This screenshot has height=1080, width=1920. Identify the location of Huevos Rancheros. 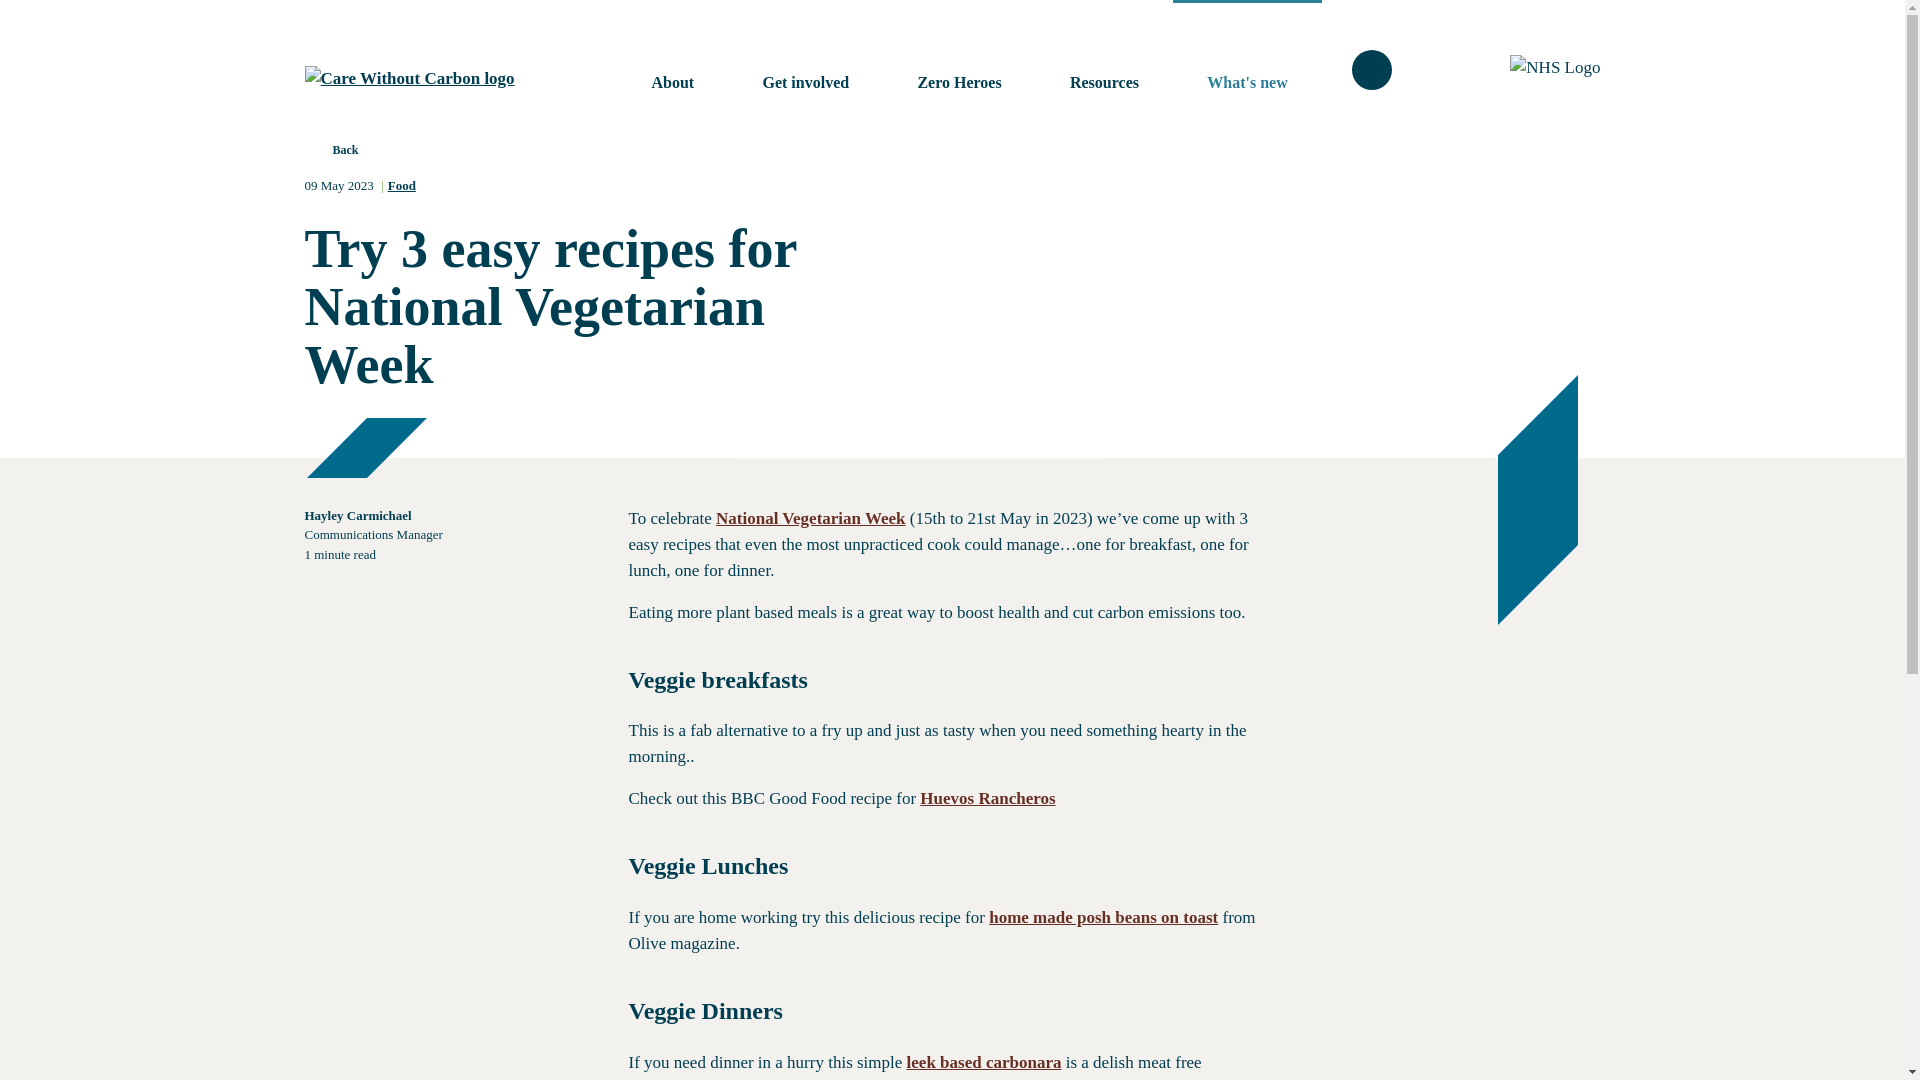
(986, 798).